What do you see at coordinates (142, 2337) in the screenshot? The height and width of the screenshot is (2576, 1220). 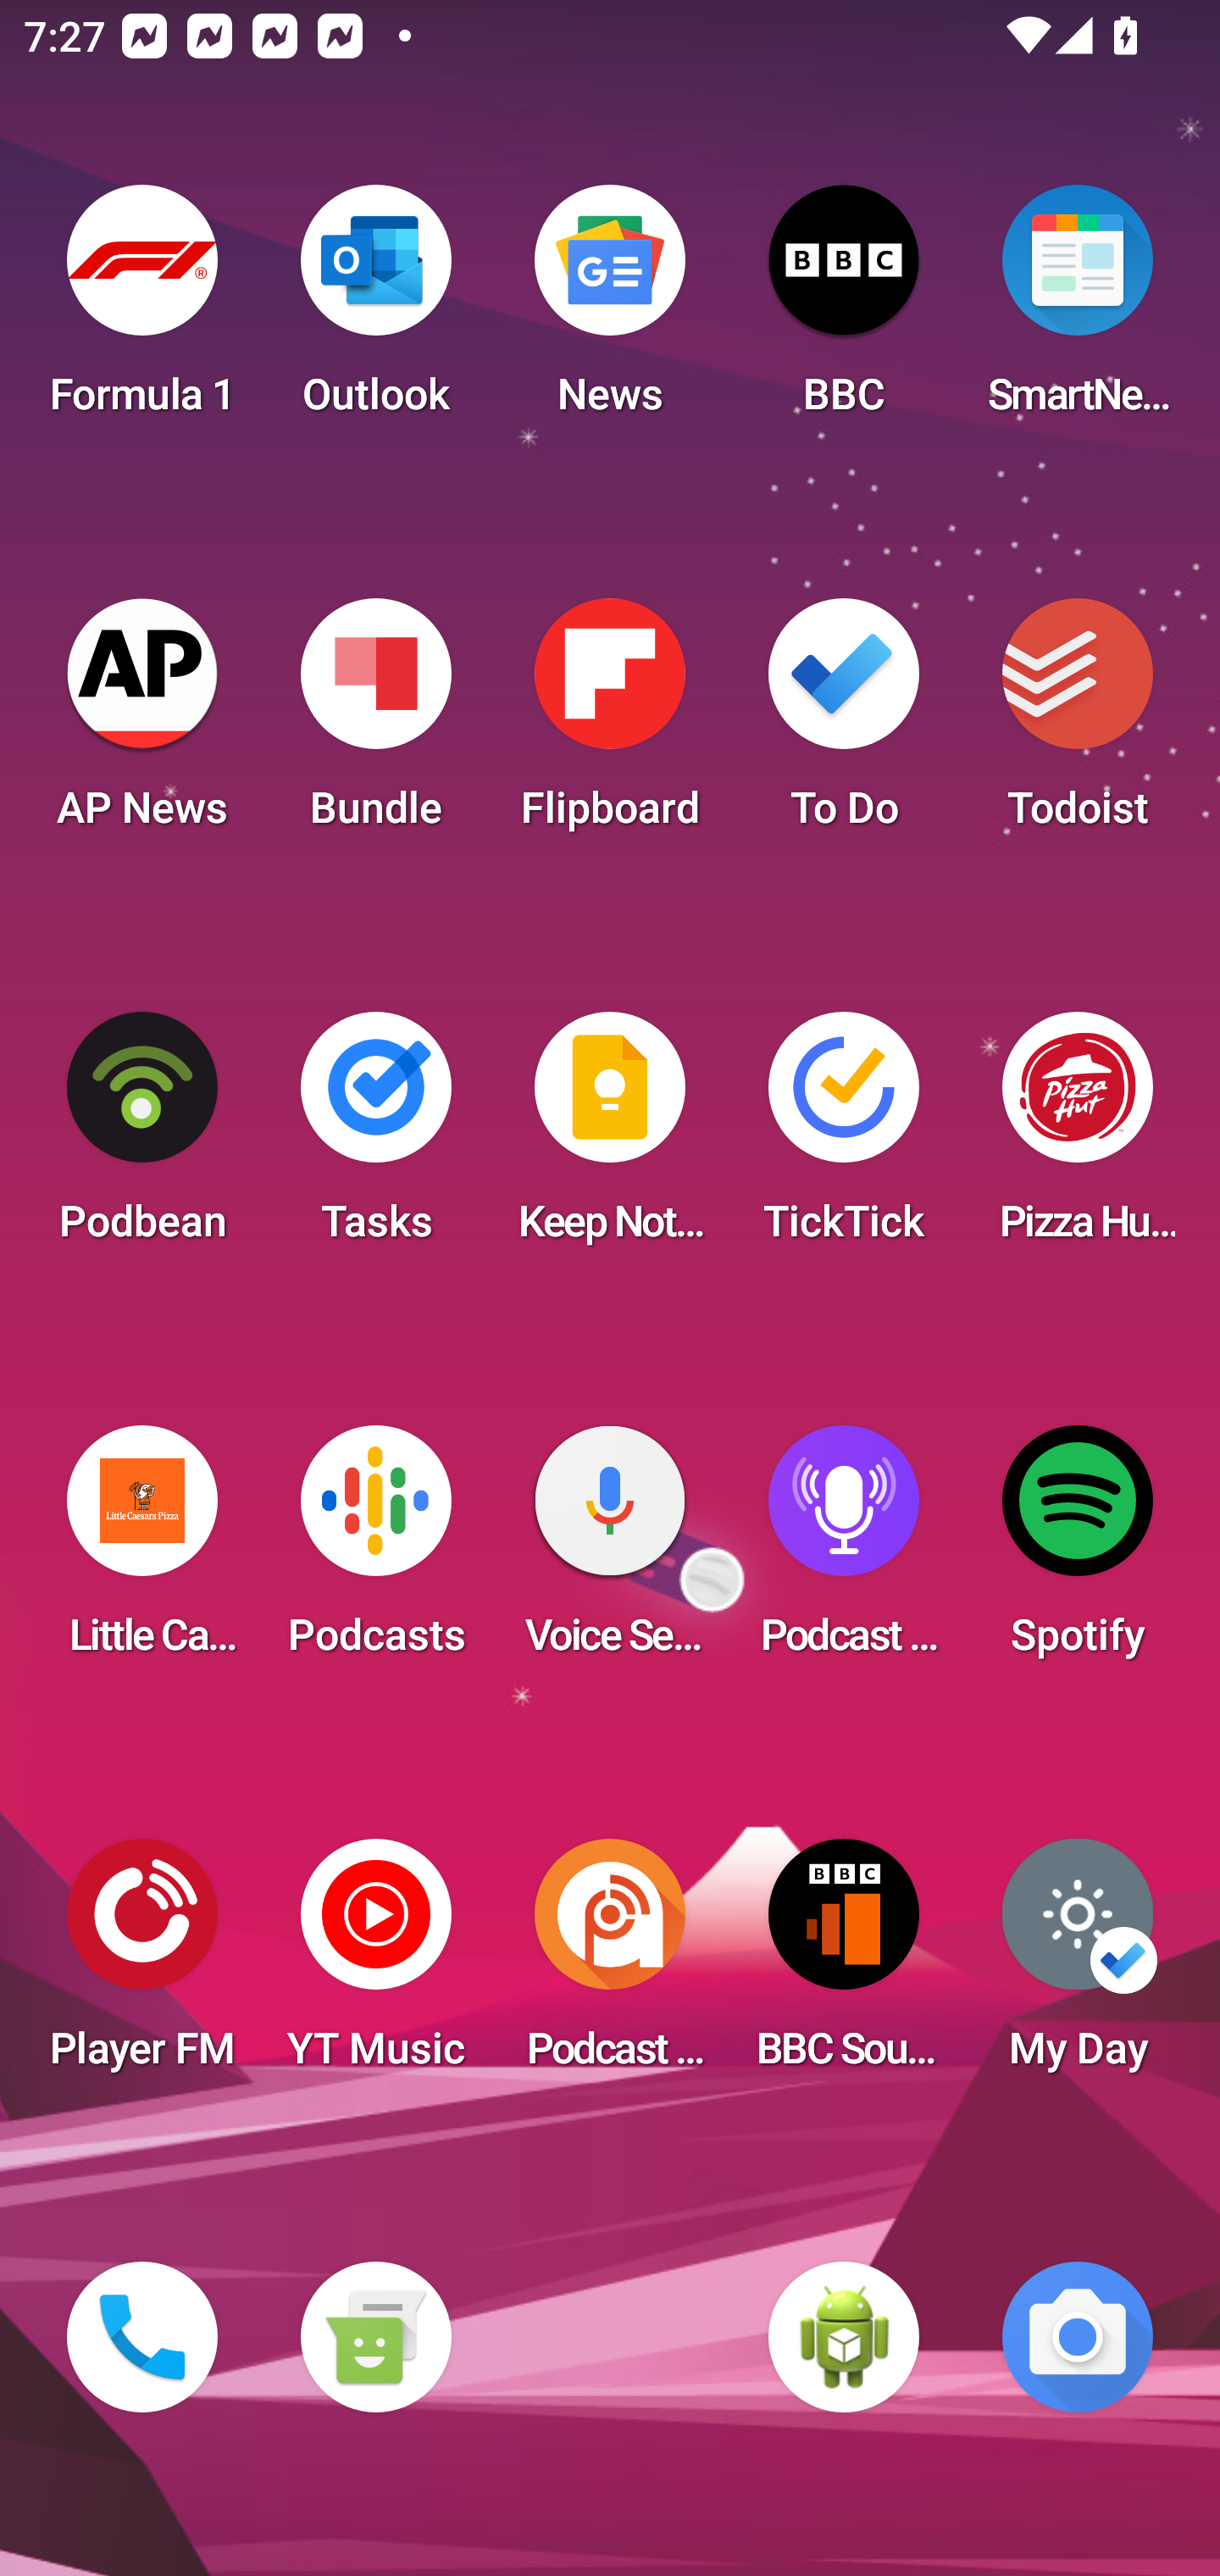 I see `Phone` at bounding box center [142, 2337].